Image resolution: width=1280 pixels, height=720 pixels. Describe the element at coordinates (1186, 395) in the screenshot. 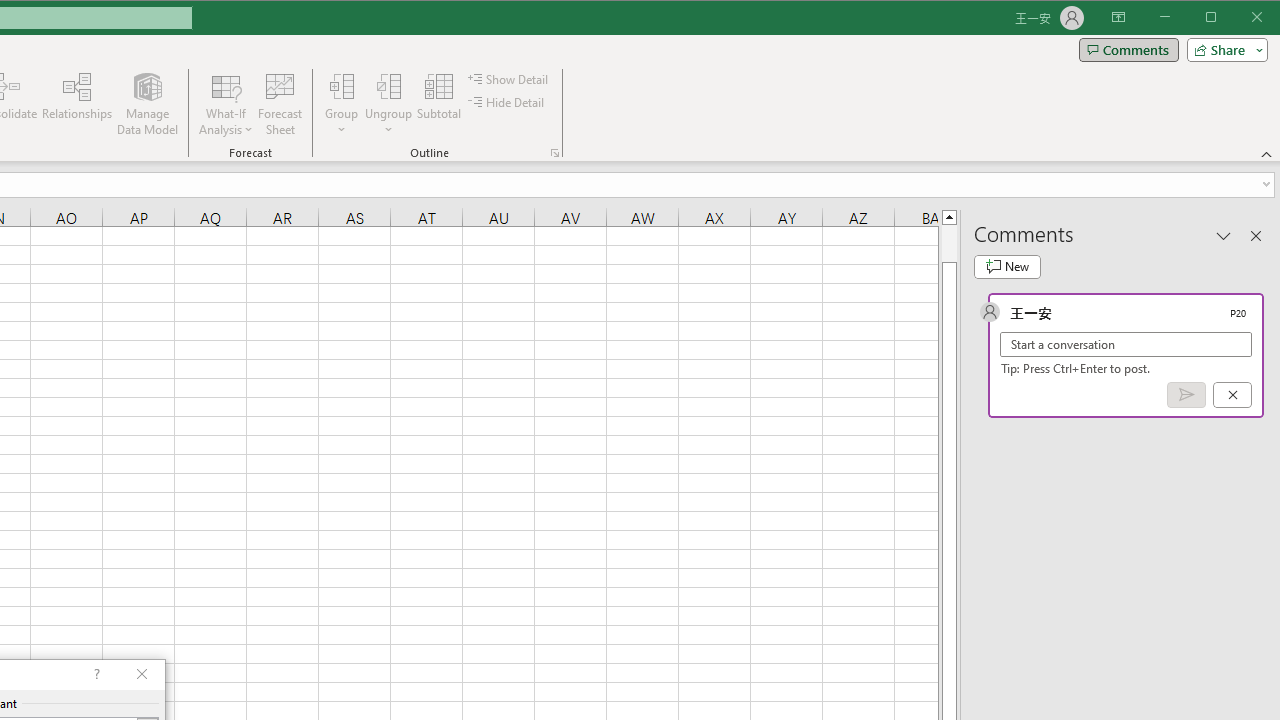

I see `Post comment (Ctrl + Enter)` at that location.